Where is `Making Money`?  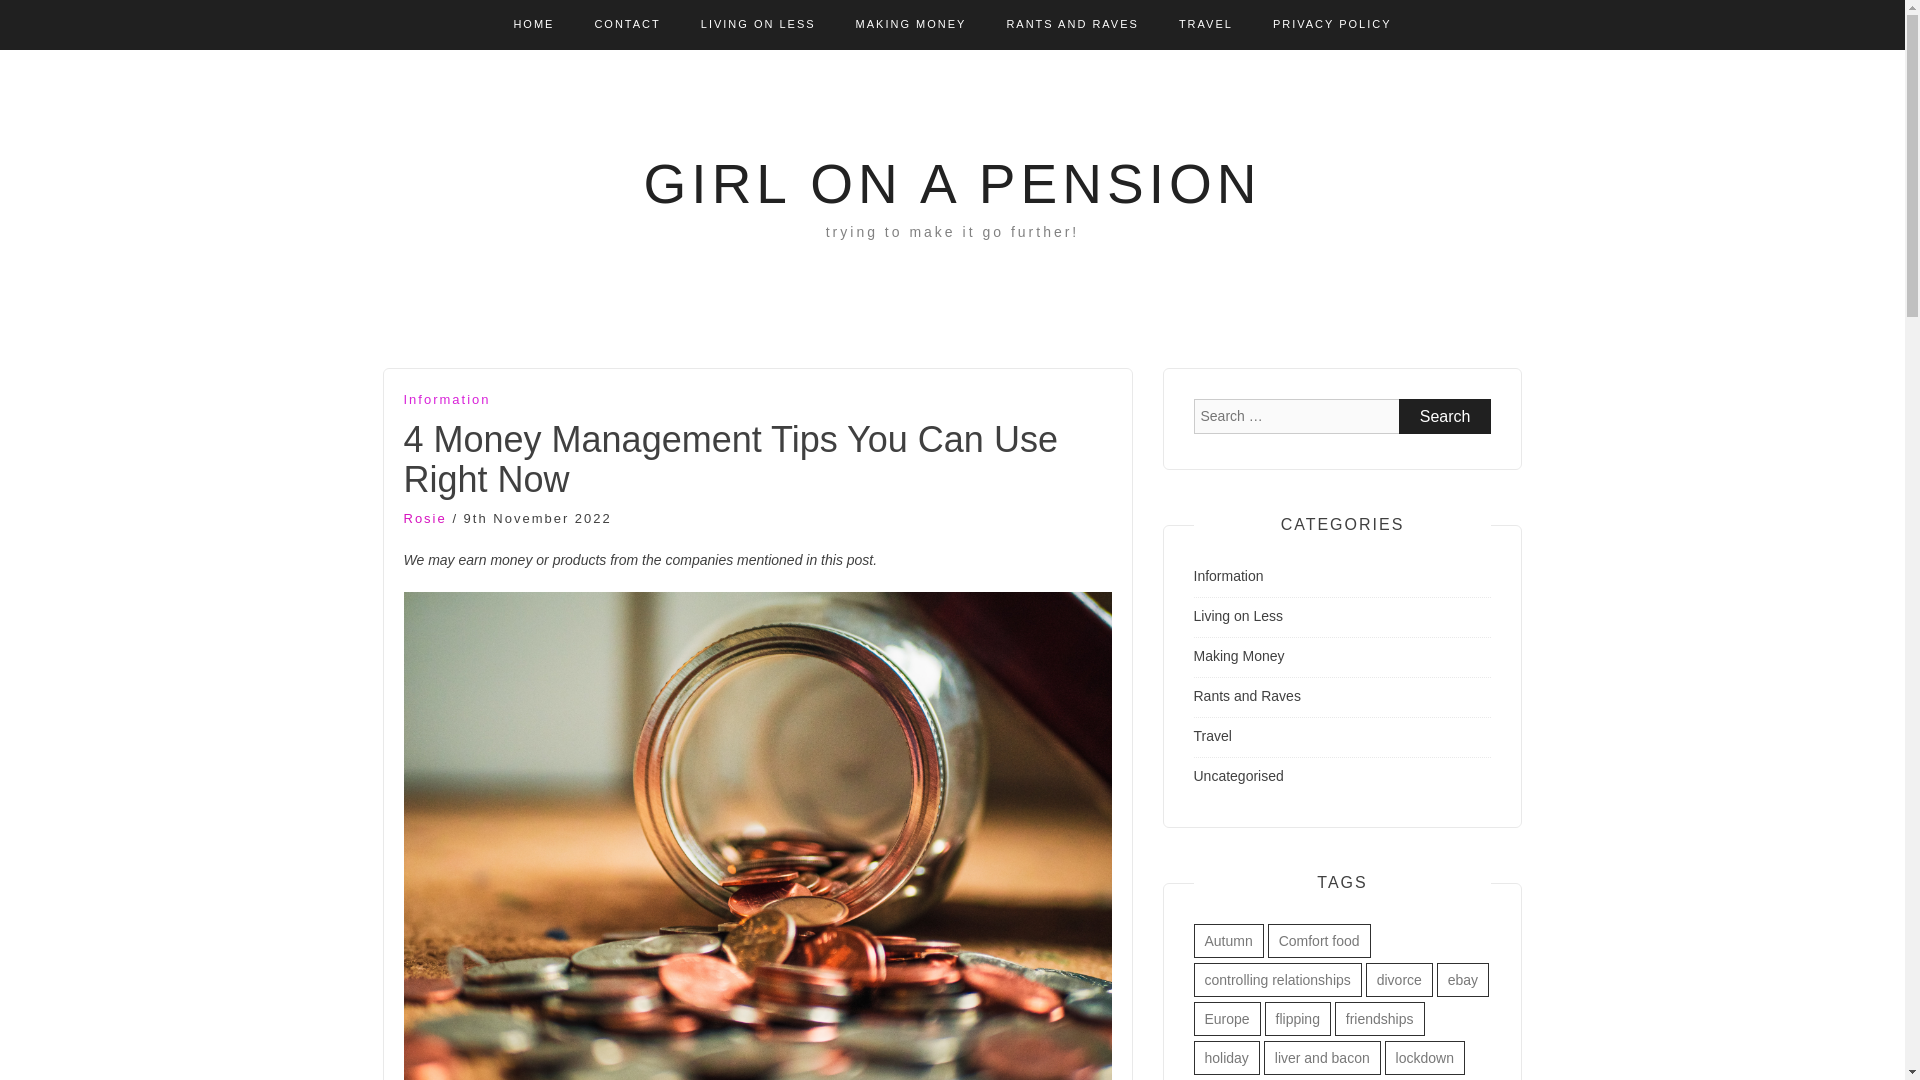 Making Money is located at coordinates (1239, 656).